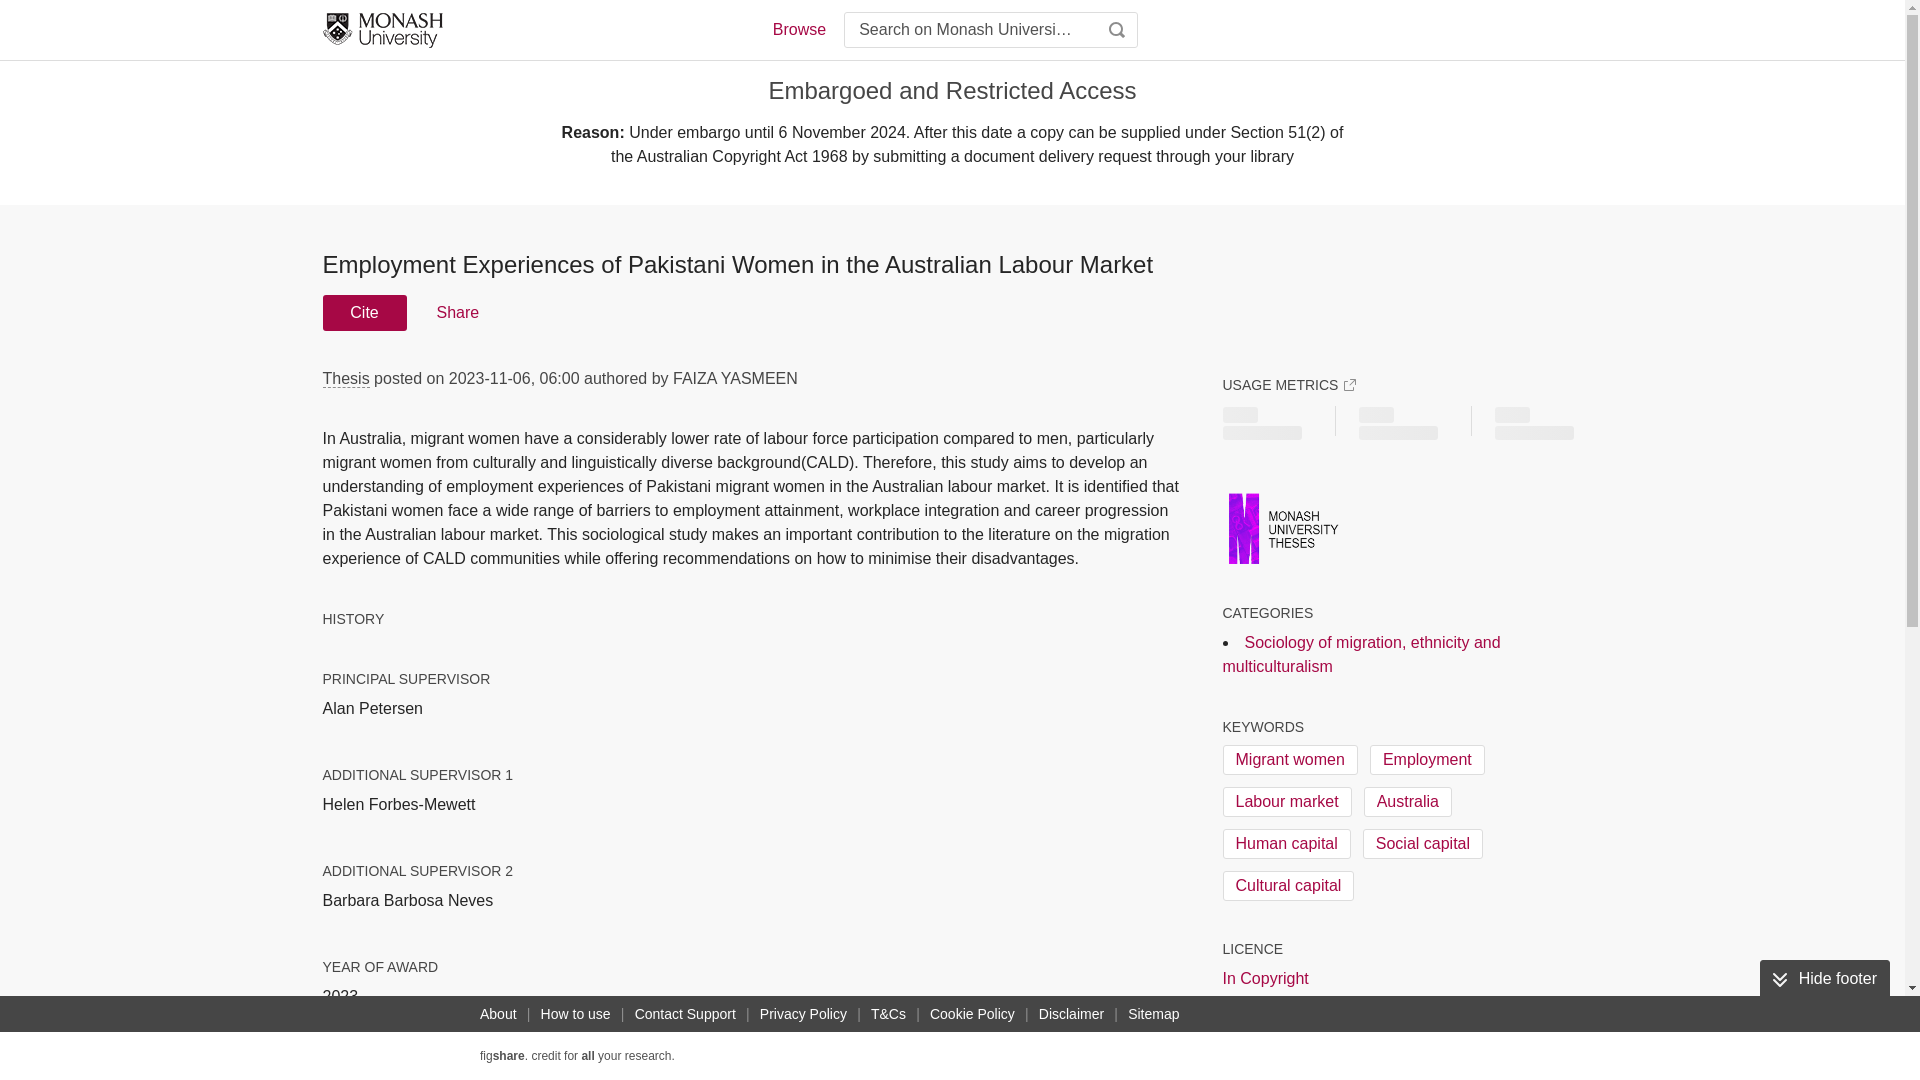 The width and height of the screenshot is (1920, 1080). Describe the element at coordinates (1070, 1014) in the screenshot. I see `Disclaimer` at that location.